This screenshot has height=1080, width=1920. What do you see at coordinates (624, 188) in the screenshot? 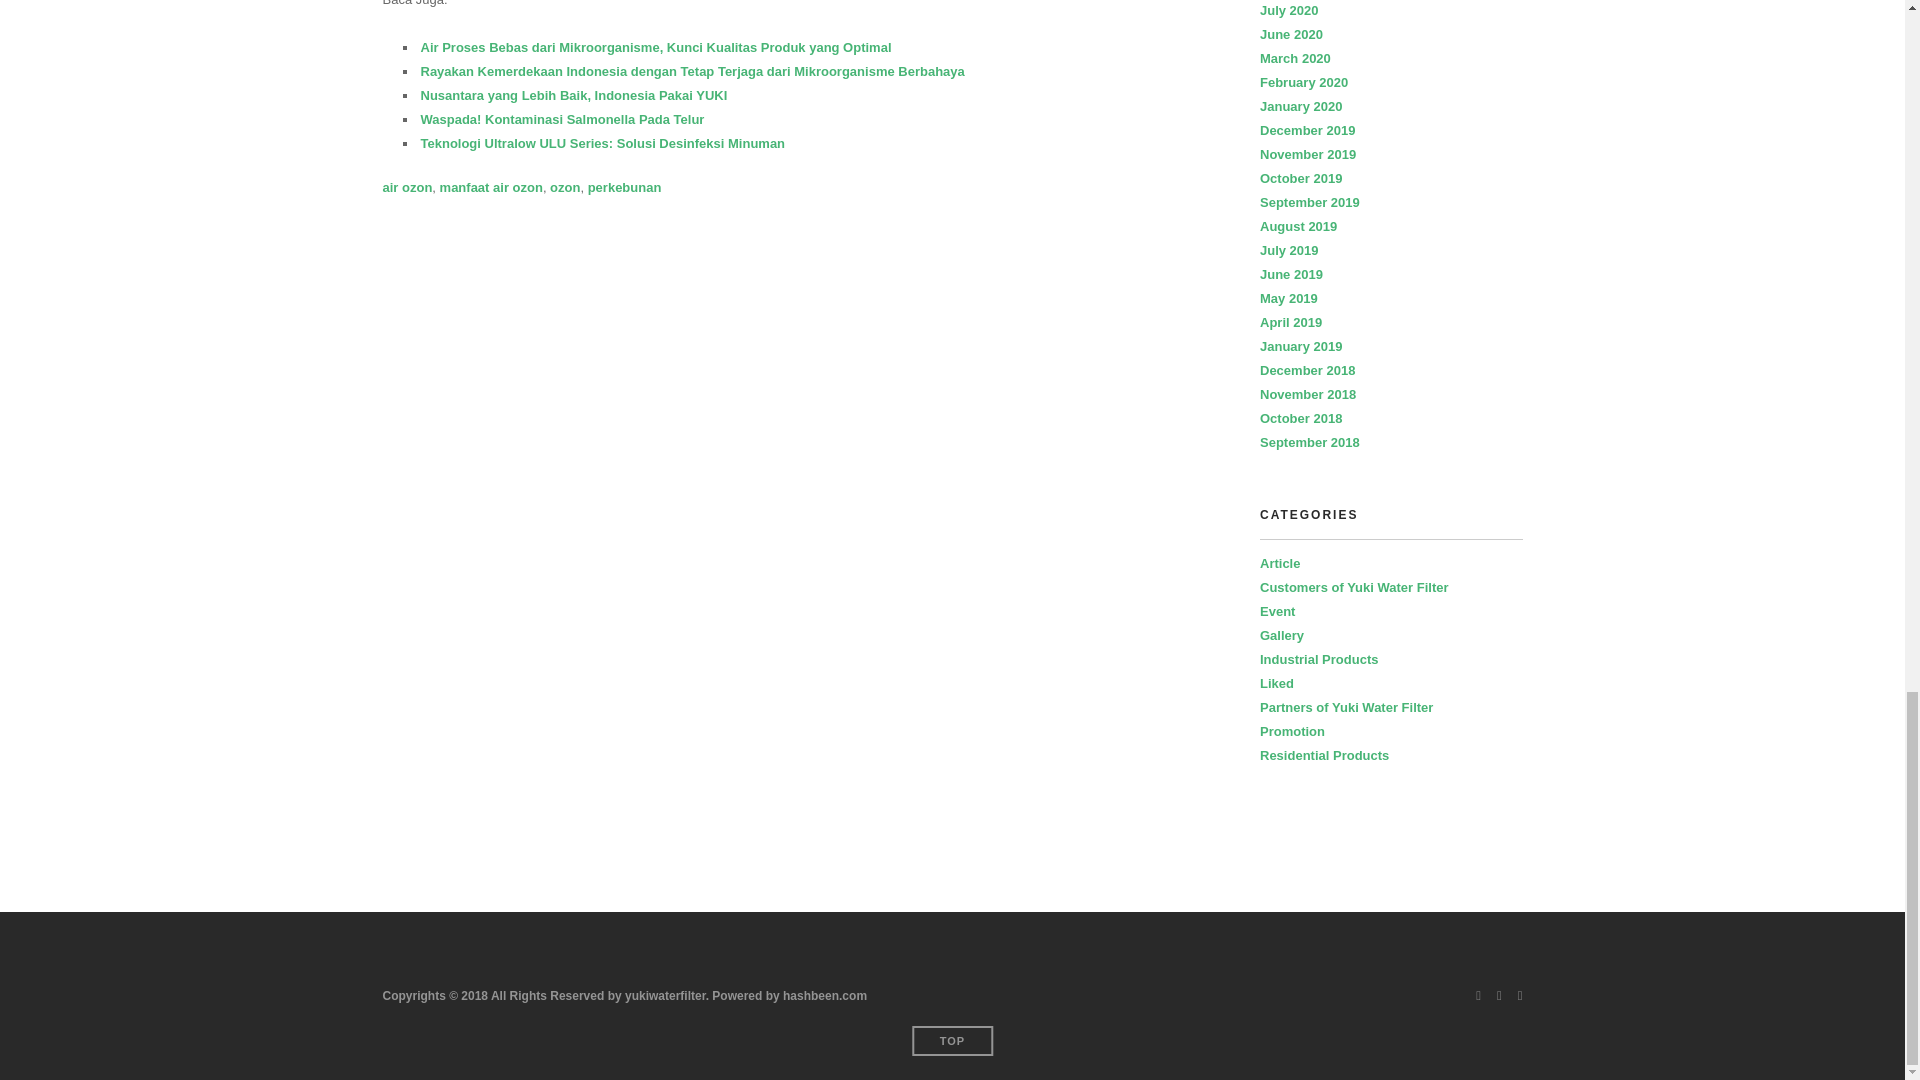
I see `perkebunan` at bounding box center [624, 188].